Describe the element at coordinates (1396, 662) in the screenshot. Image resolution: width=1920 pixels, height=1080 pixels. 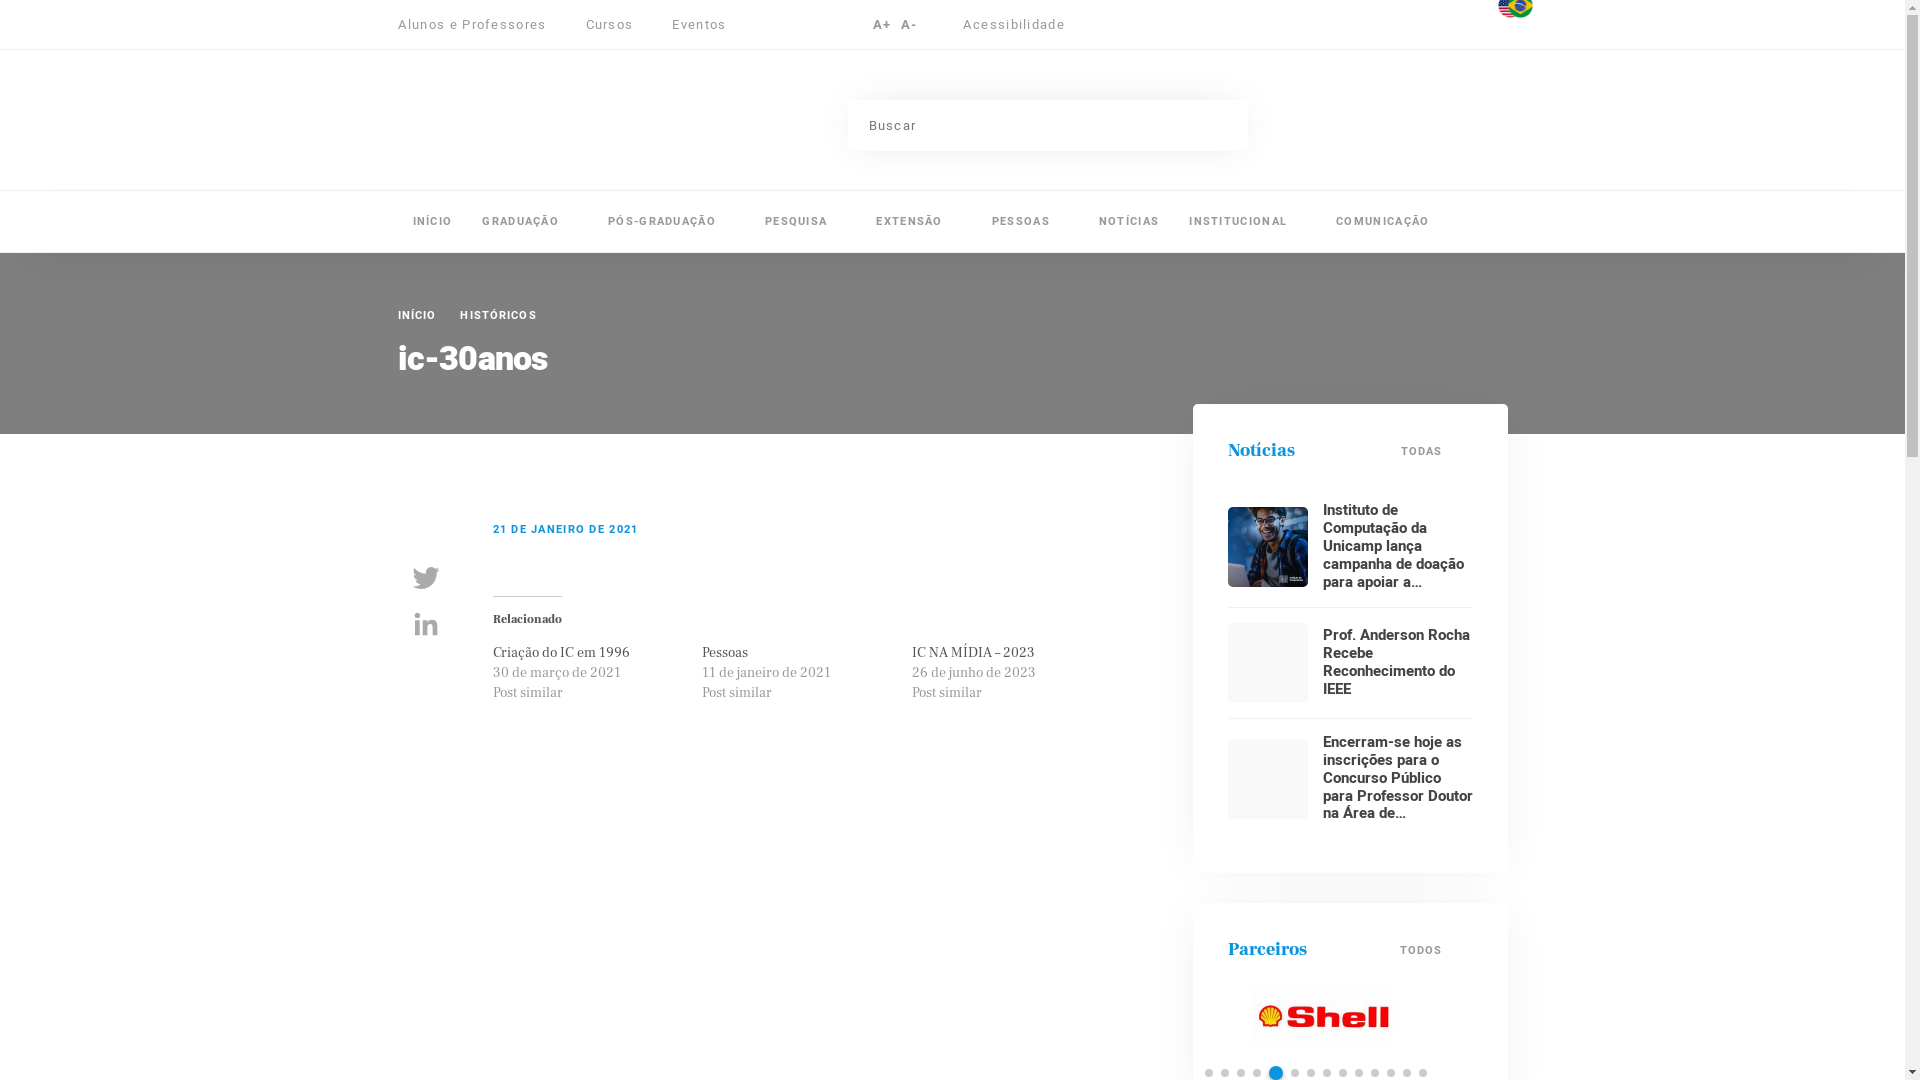
I see `Prof. Anderson Rocha Recebe Reconhecimento do IEEE` at that location.